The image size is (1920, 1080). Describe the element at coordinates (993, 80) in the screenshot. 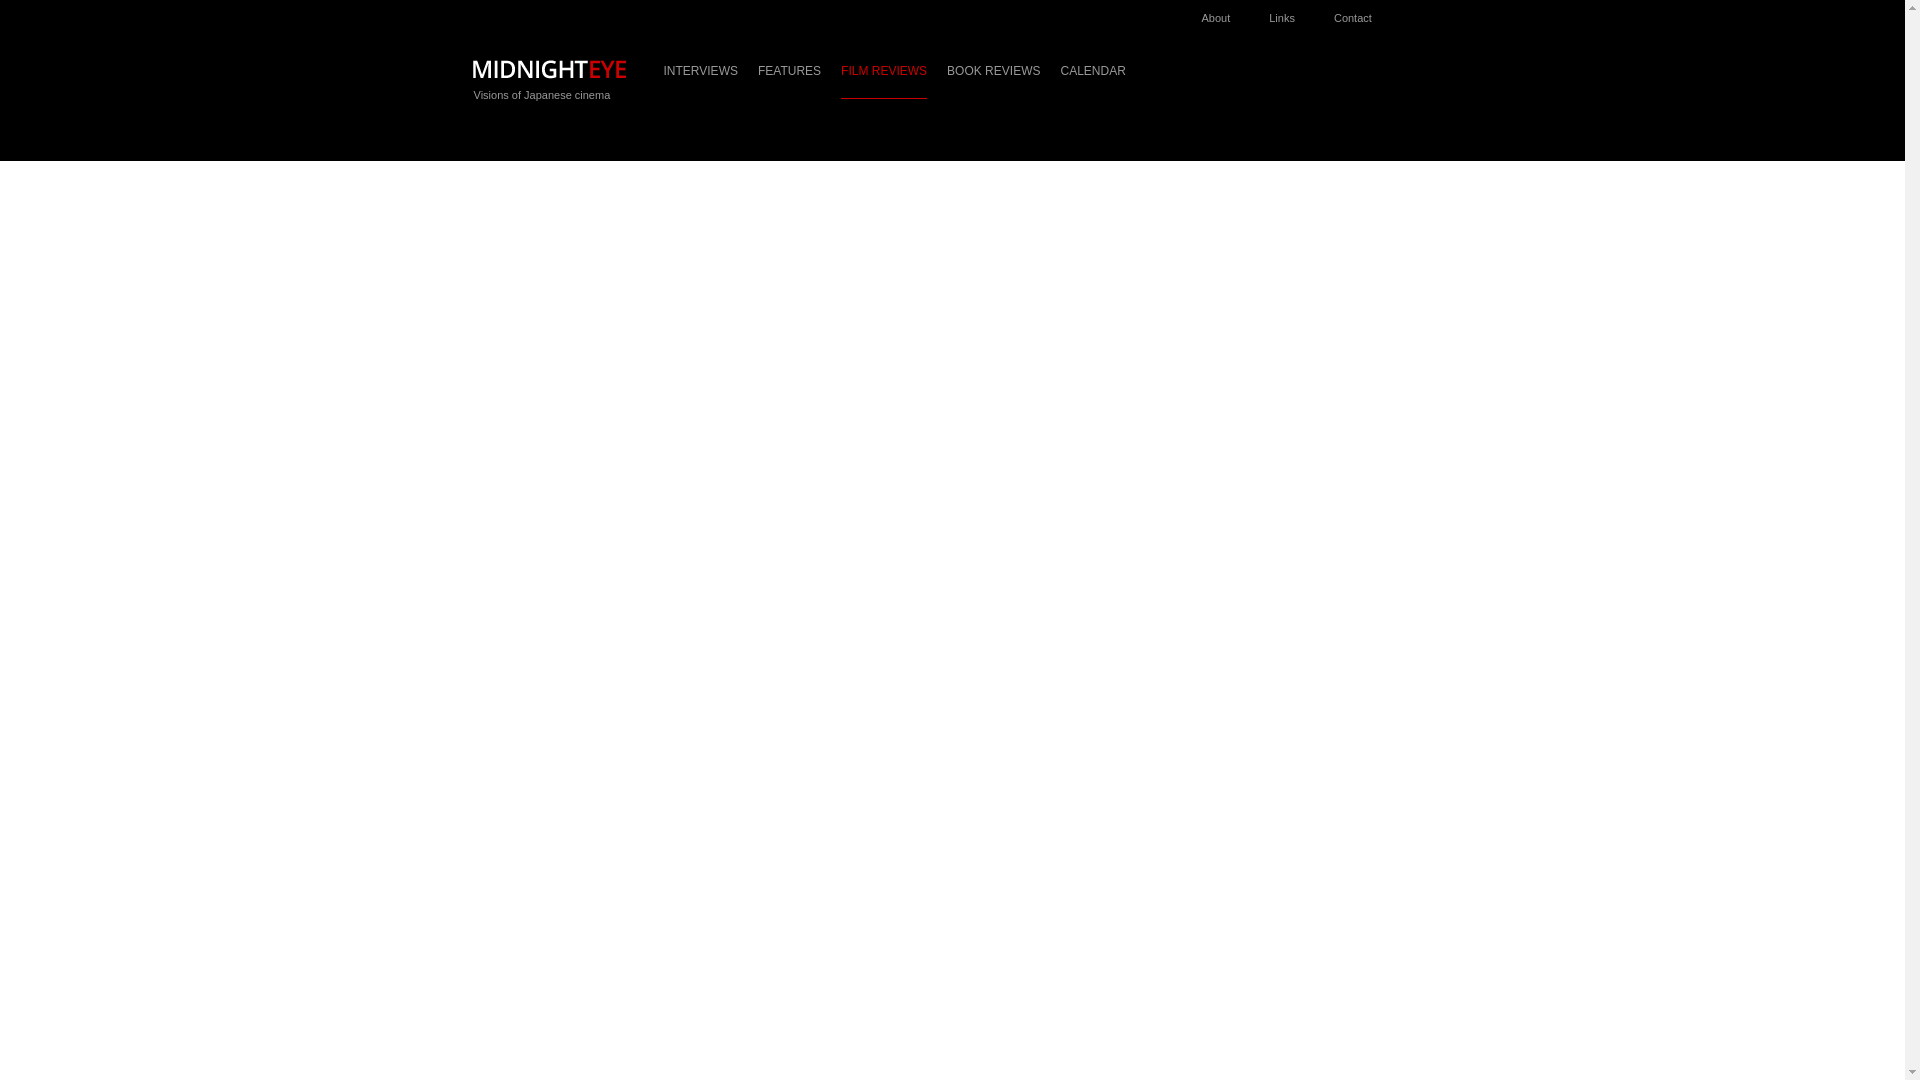

I see `Book reviews` at that location.